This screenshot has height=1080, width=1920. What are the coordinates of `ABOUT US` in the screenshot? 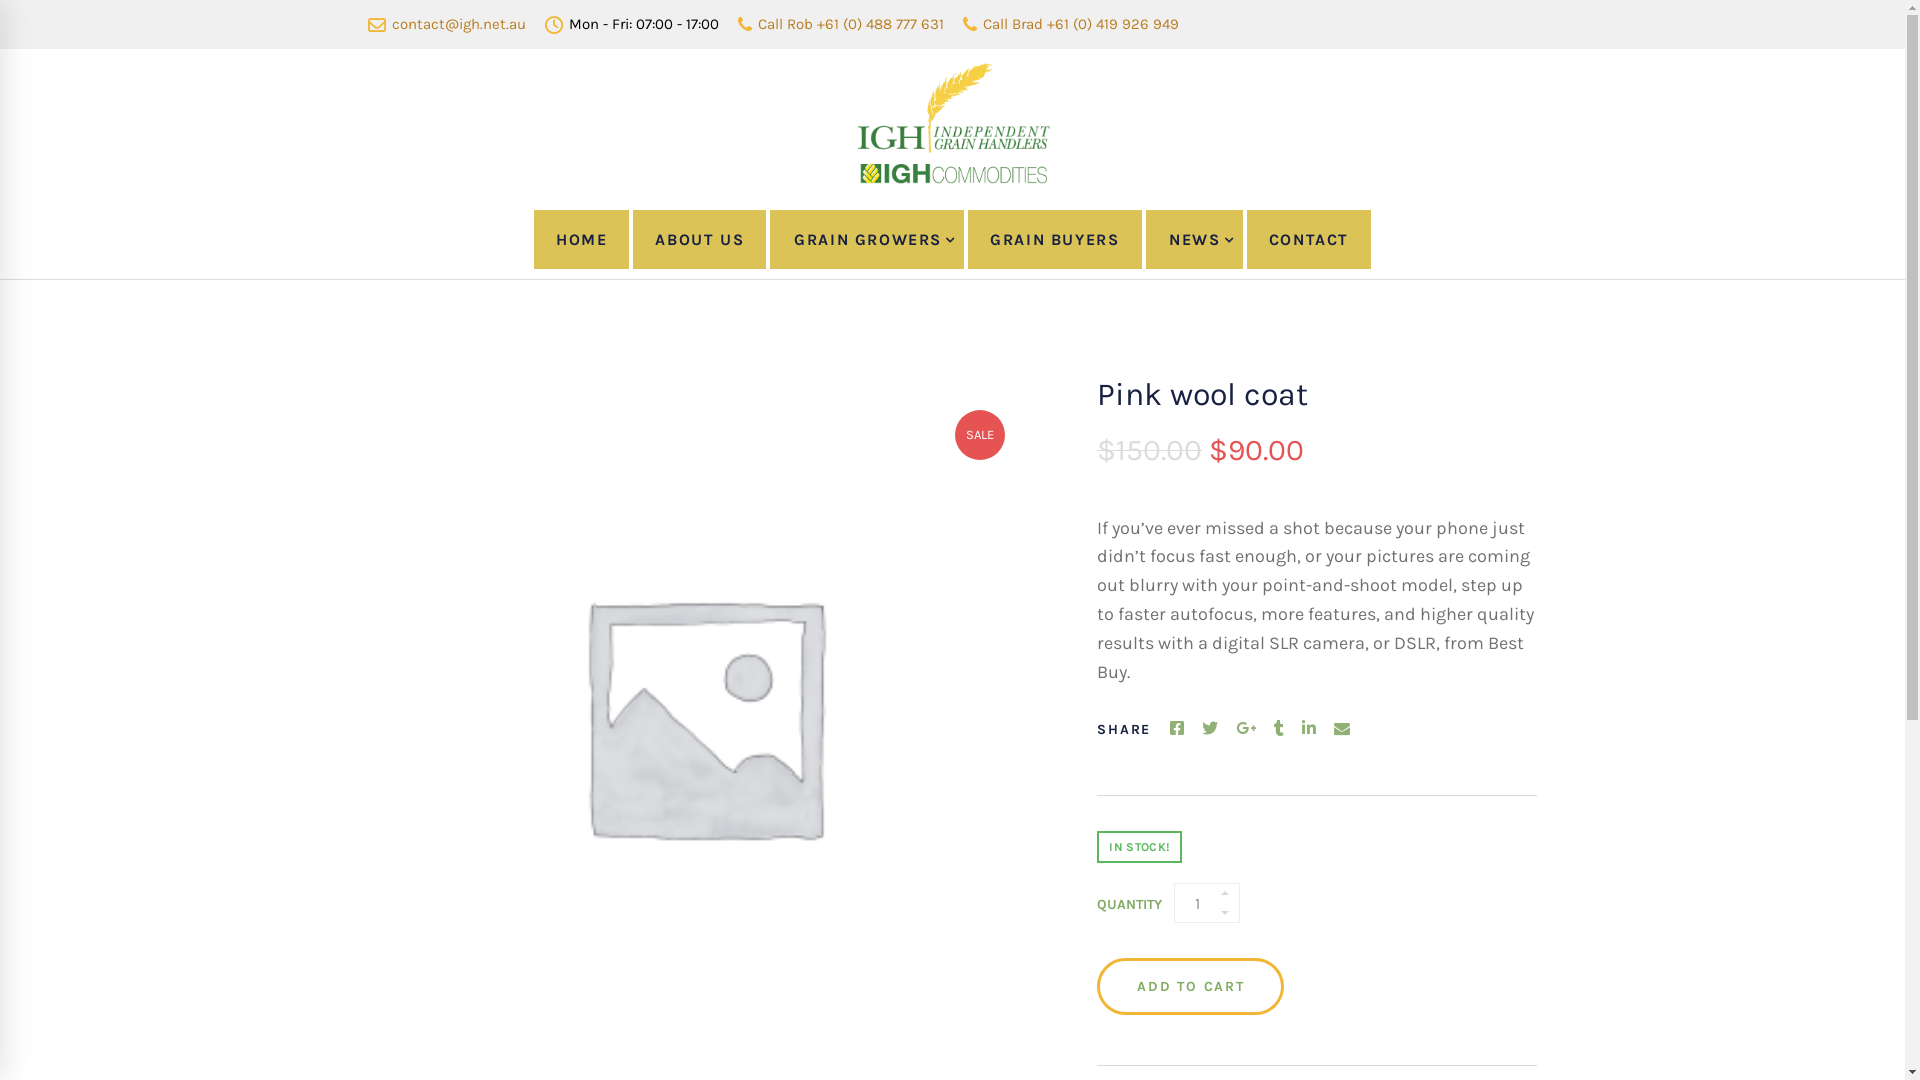 It's located at (700, 240).